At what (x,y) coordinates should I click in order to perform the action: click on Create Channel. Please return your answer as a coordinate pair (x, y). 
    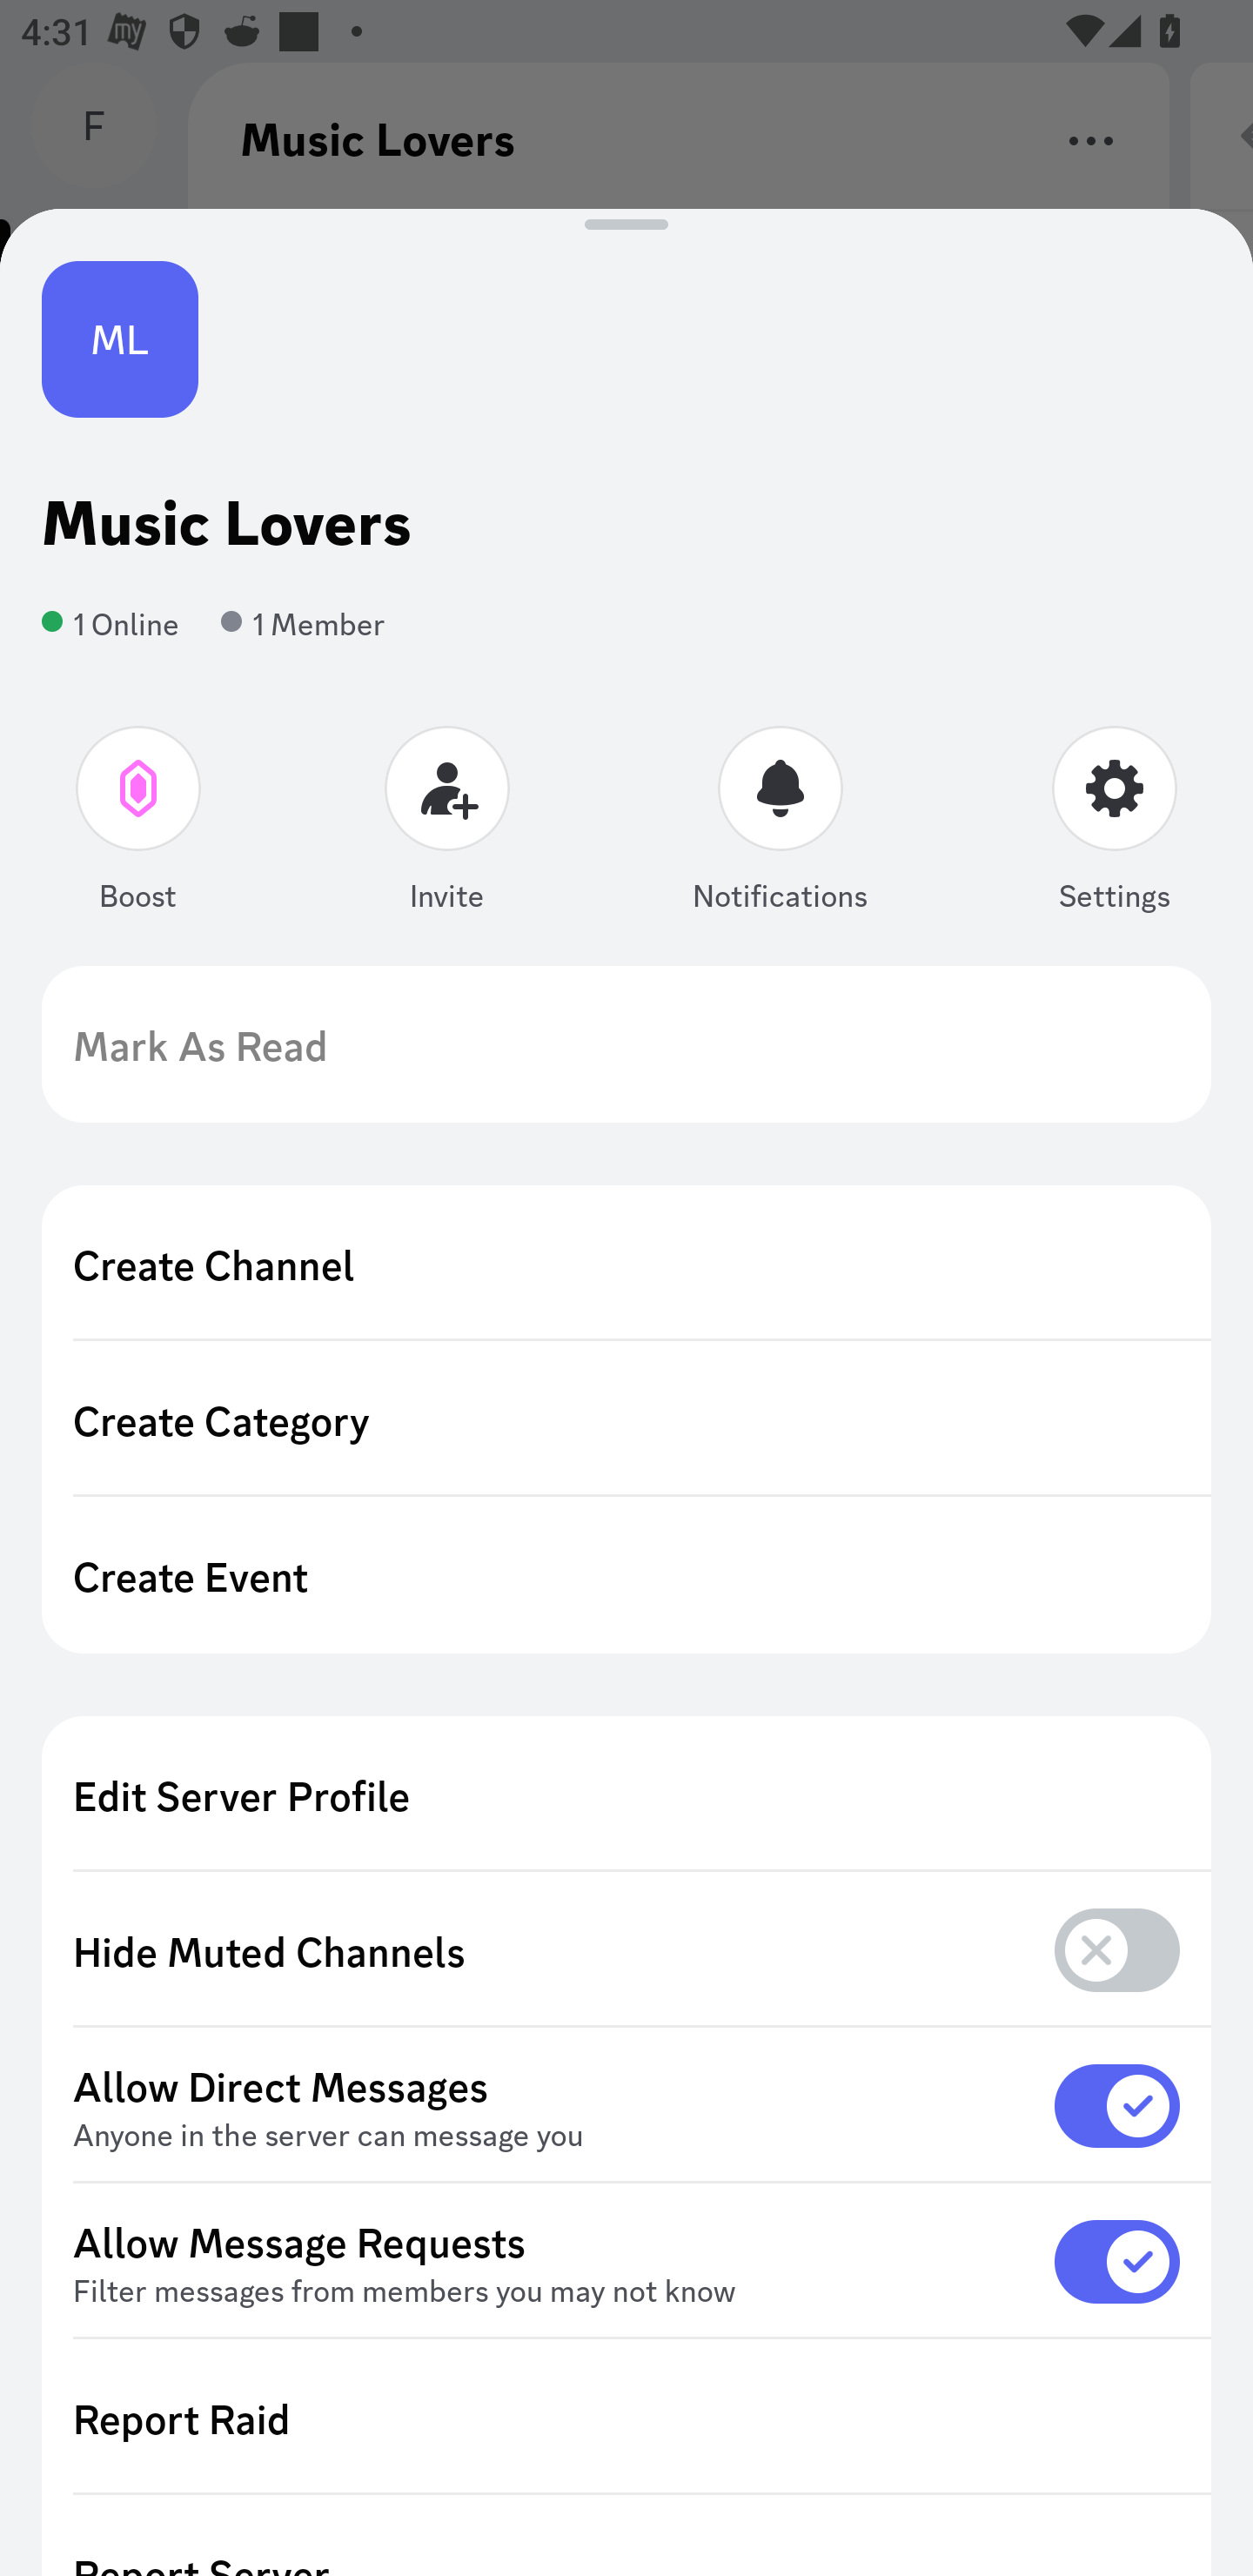
    Looking at the image, I should click on (626, 1264).